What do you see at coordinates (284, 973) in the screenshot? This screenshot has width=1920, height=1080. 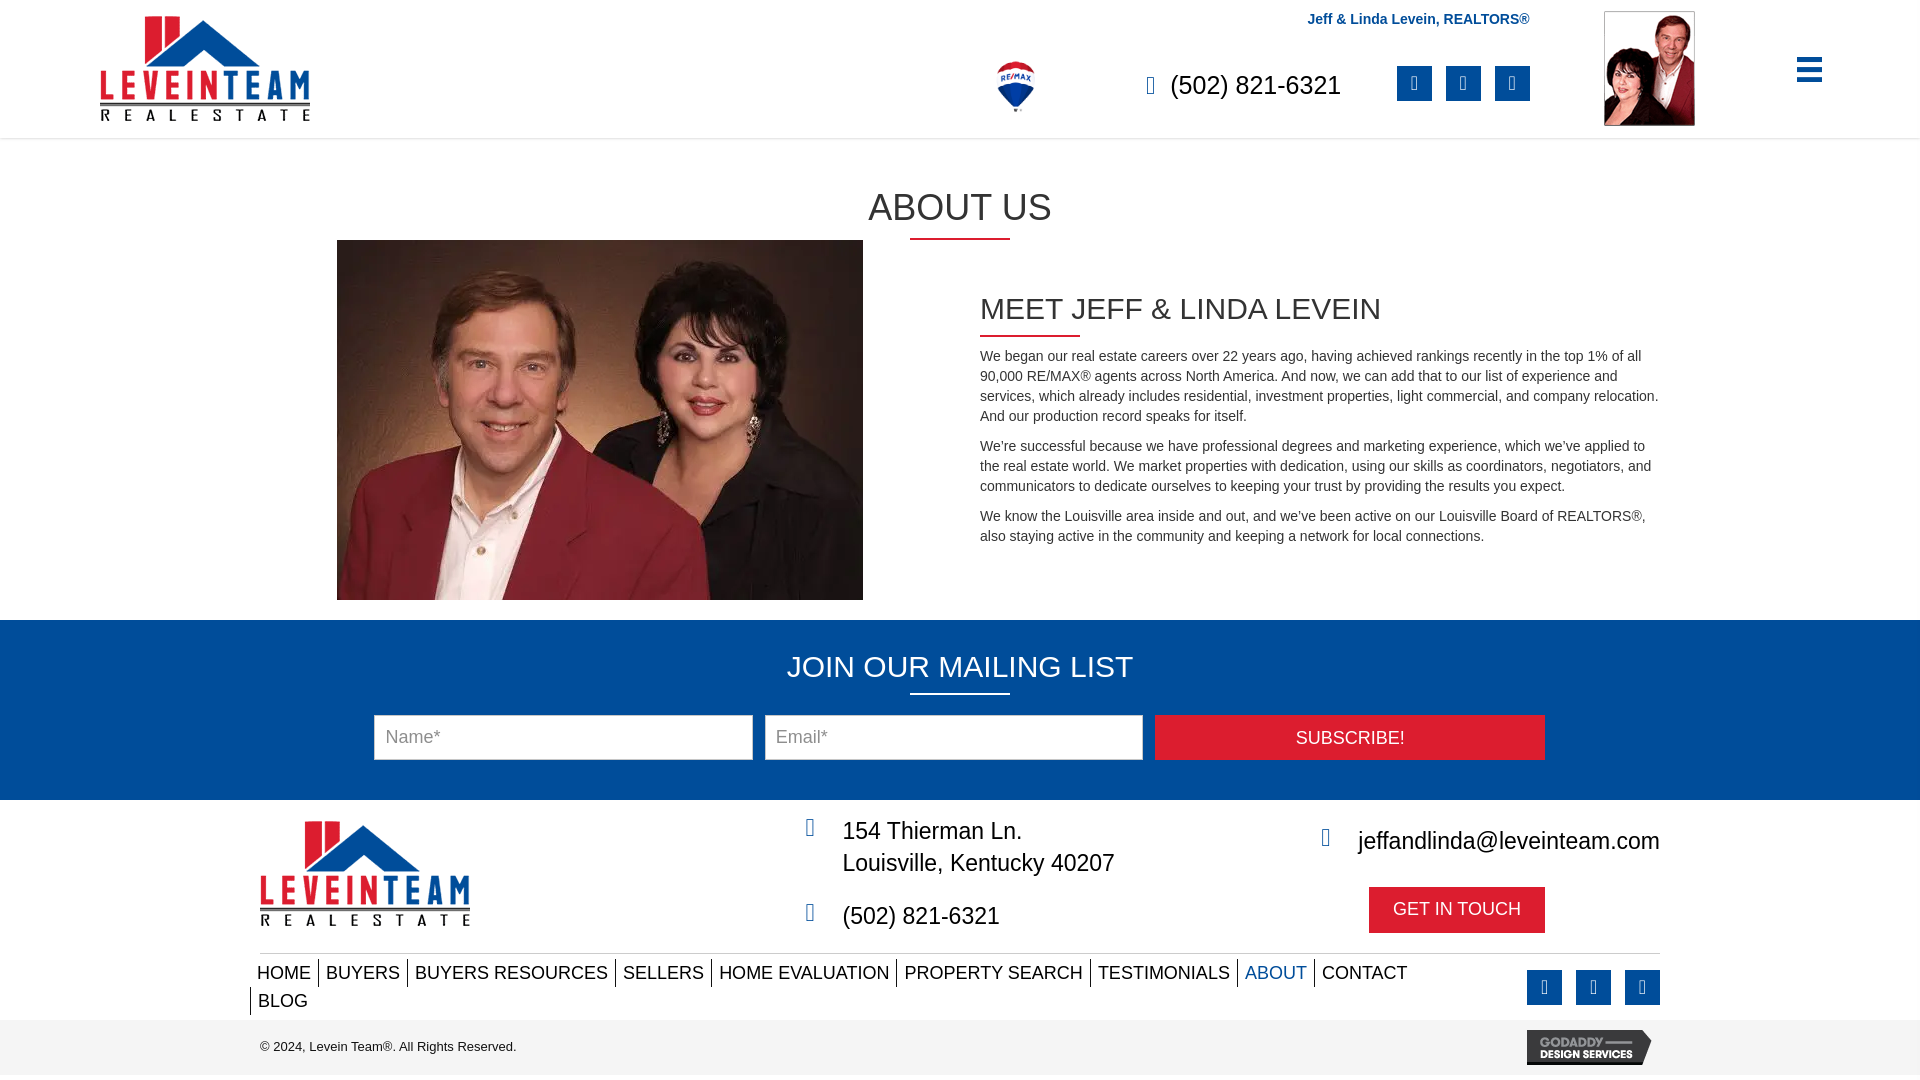 I see `HOME` at bounding box center [284, 973].